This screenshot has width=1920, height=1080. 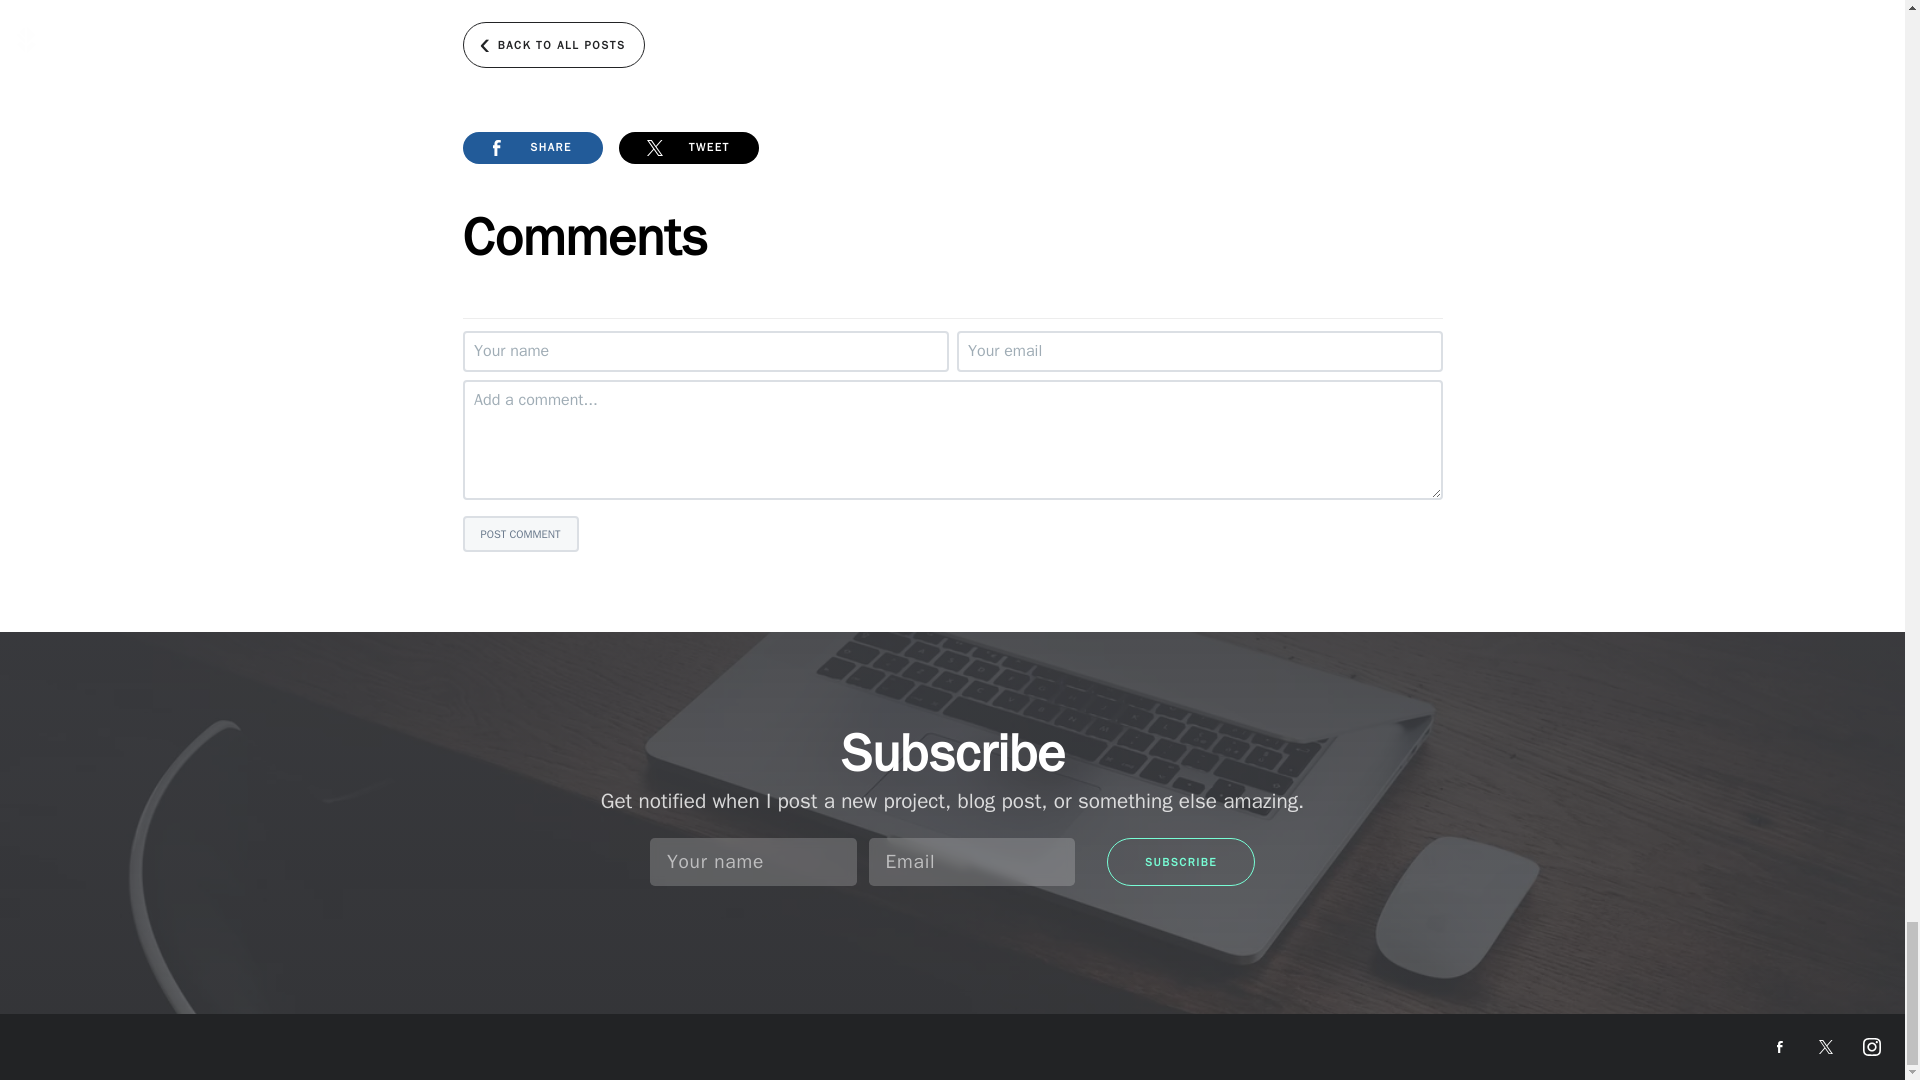 I want to click on Twitter, so click(x=1826, y=1046).